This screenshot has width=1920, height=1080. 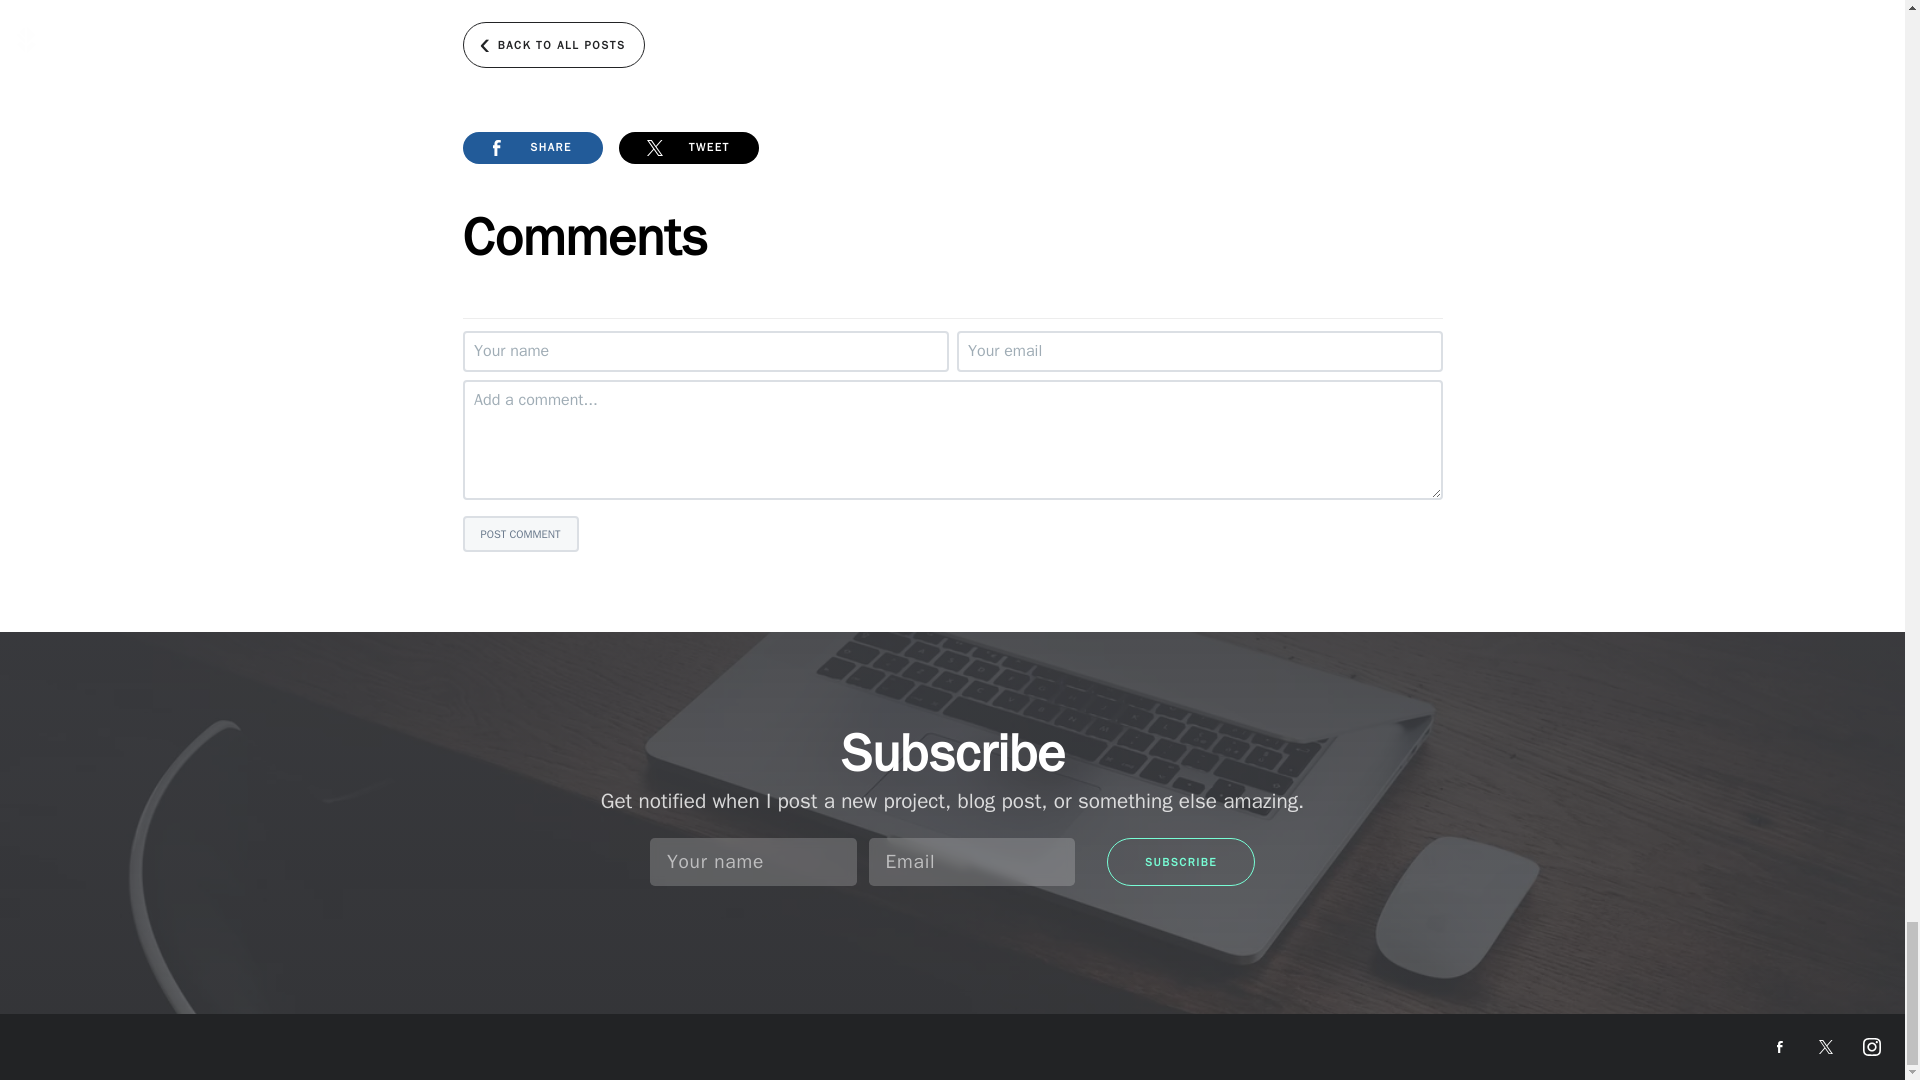 I want to click on Twitter, so click(x=1826, y=1046).